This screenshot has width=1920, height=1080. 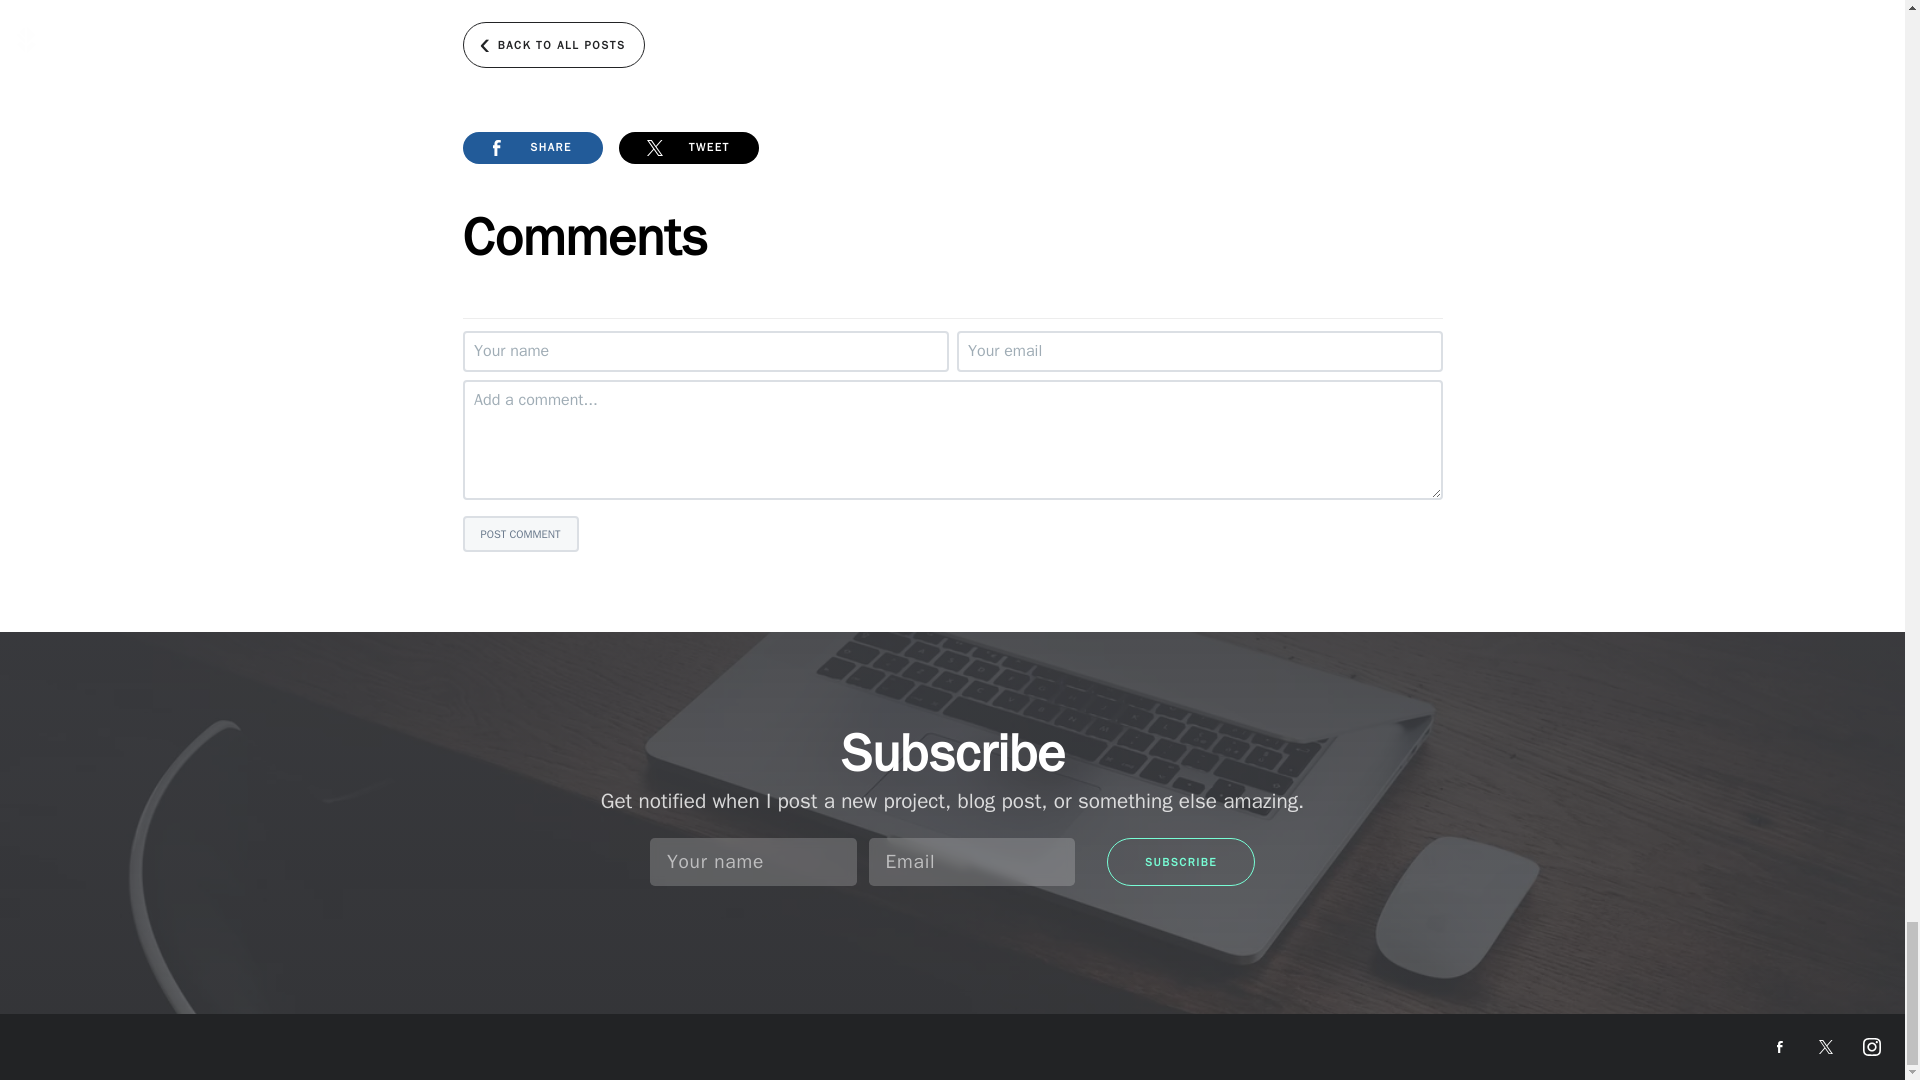 I want to click on Twitter, so click(x=1826, y=1046).